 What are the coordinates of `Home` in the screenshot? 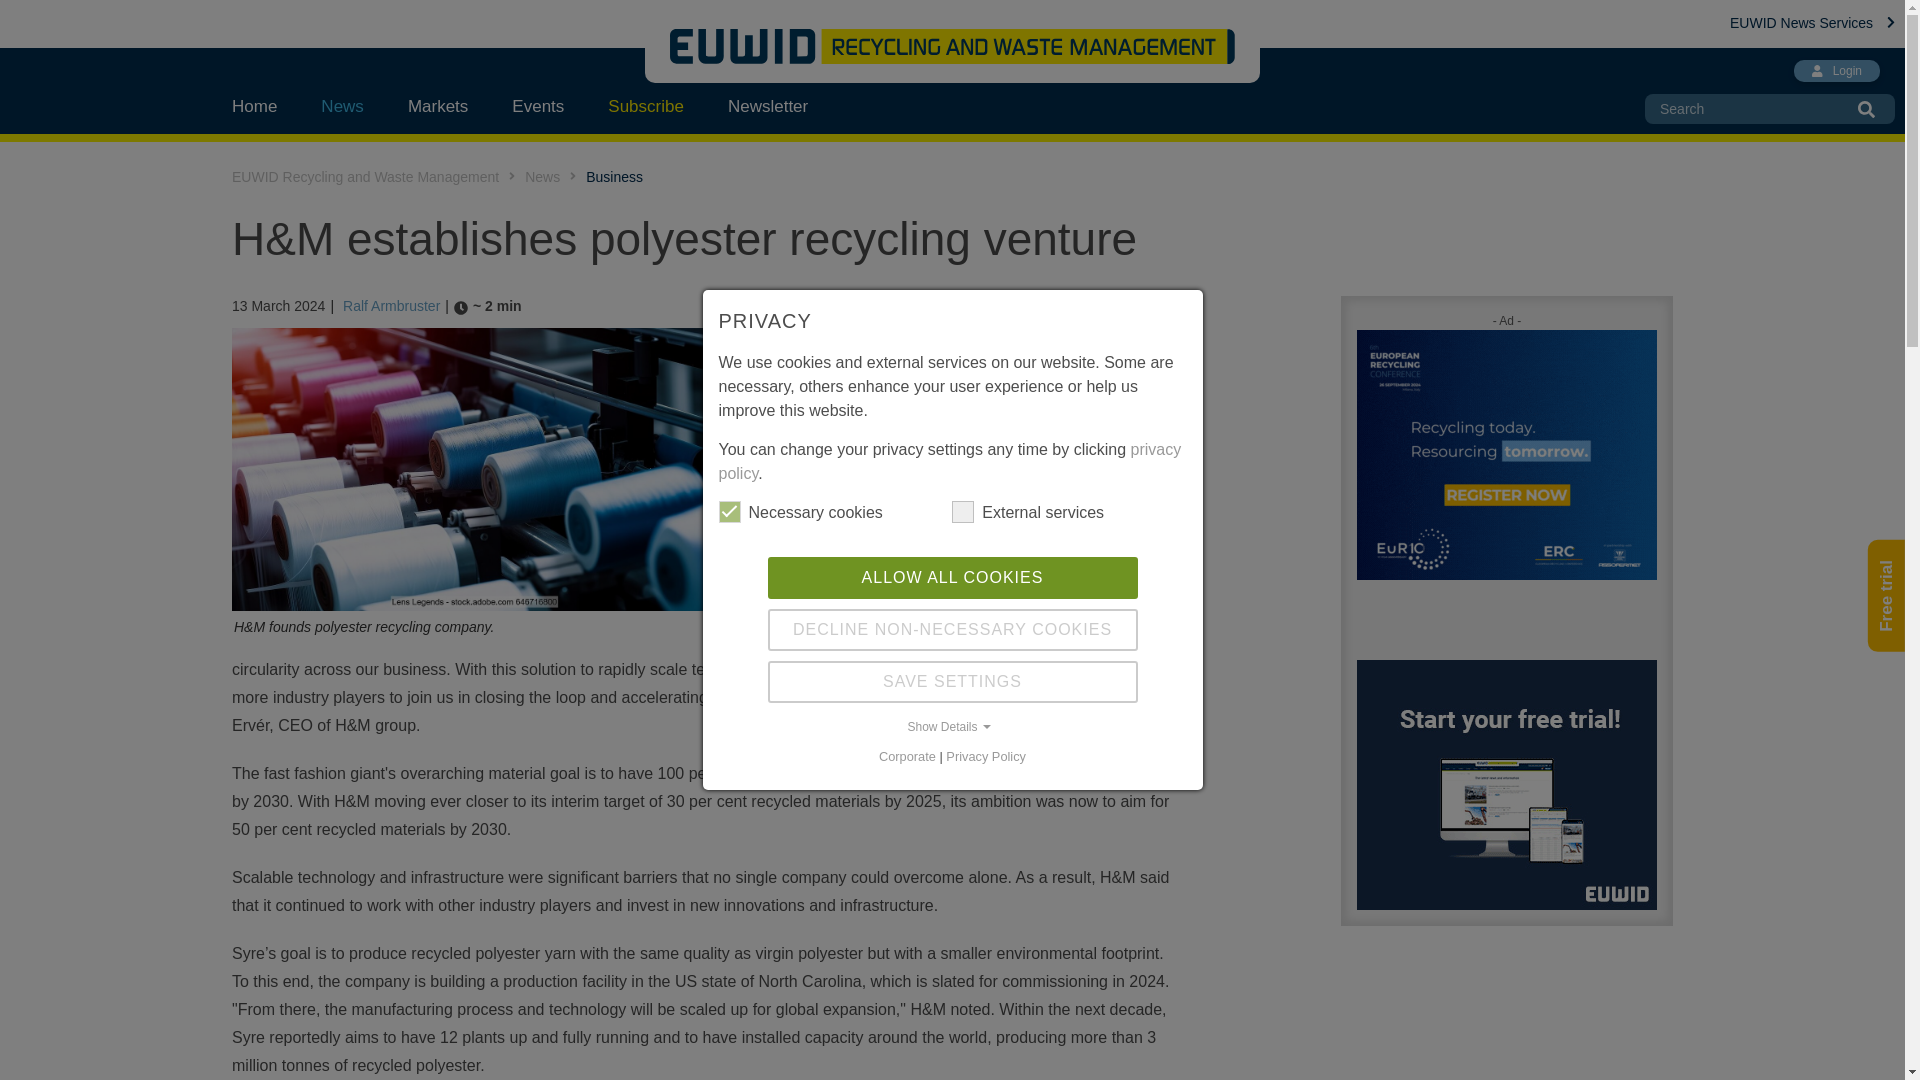 It's located at (266, 106).